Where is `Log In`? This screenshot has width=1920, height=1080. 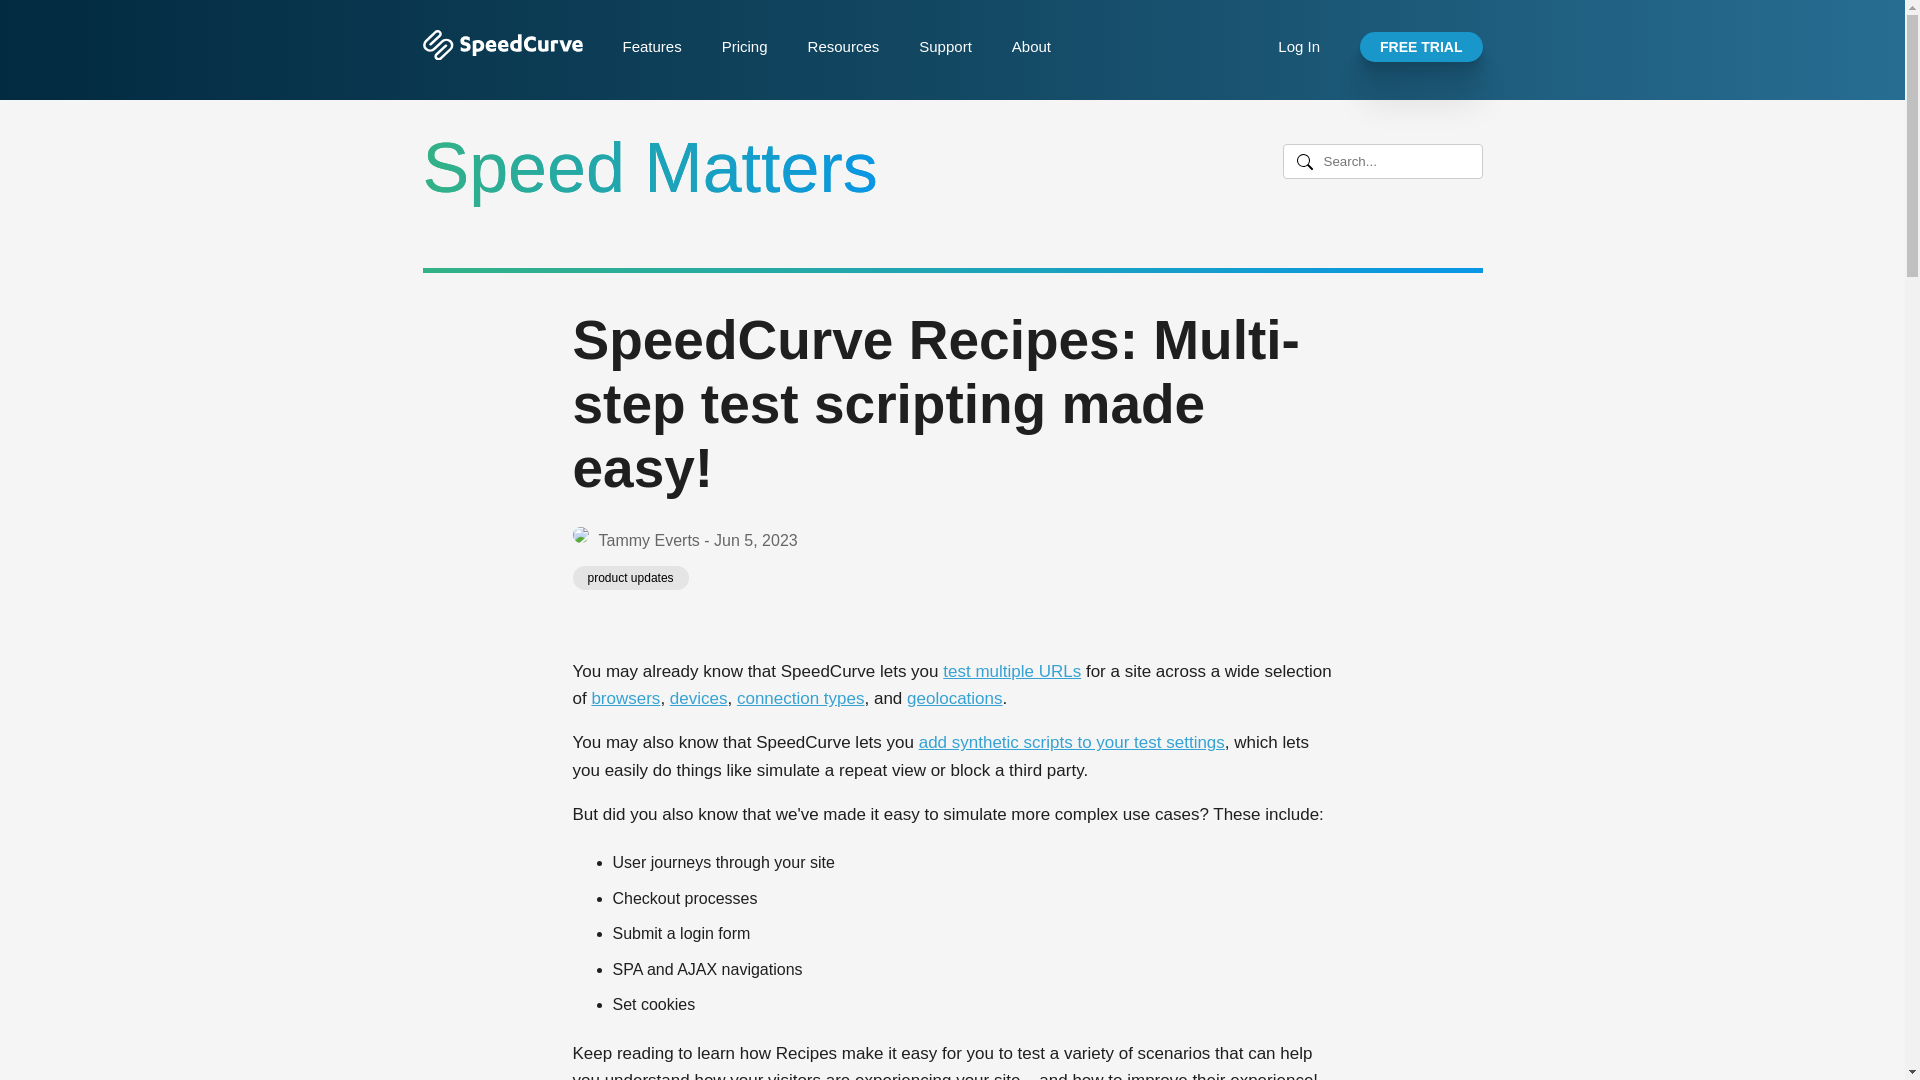
Log In is located at coordinates (1299, 46).